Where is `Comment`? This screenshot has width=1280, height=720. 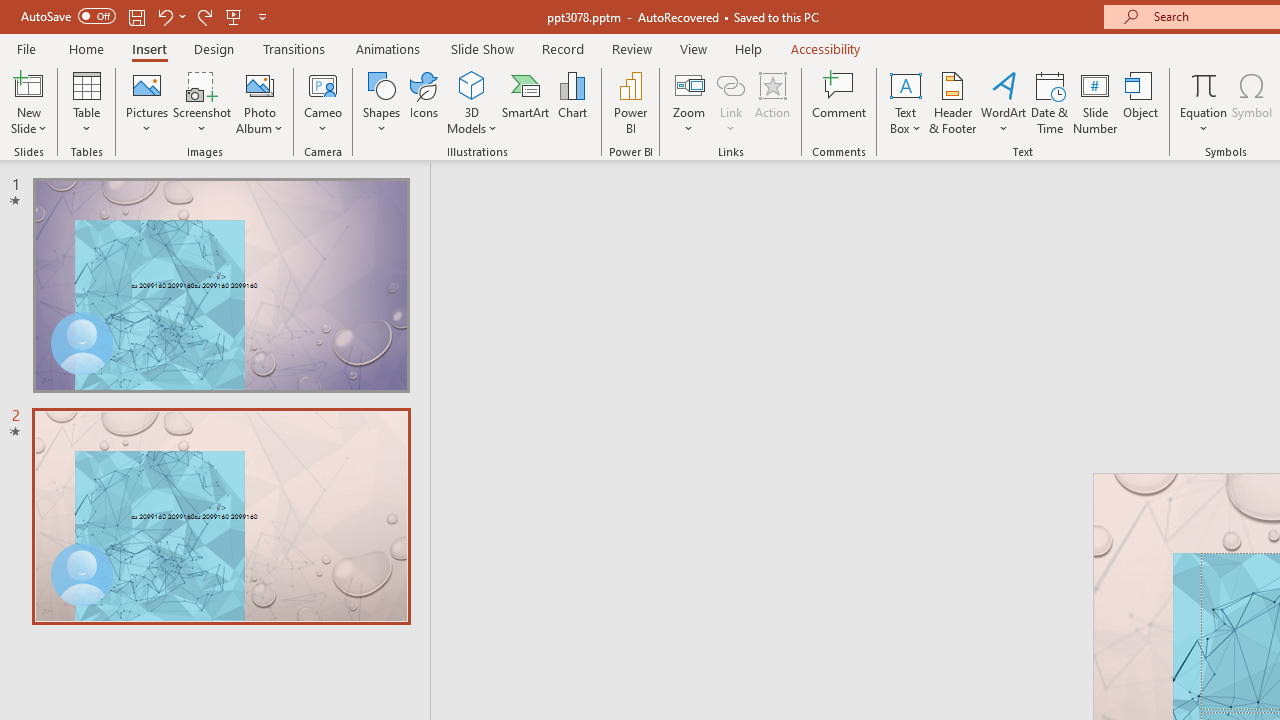
Comment is located at coordinates (840, 102).